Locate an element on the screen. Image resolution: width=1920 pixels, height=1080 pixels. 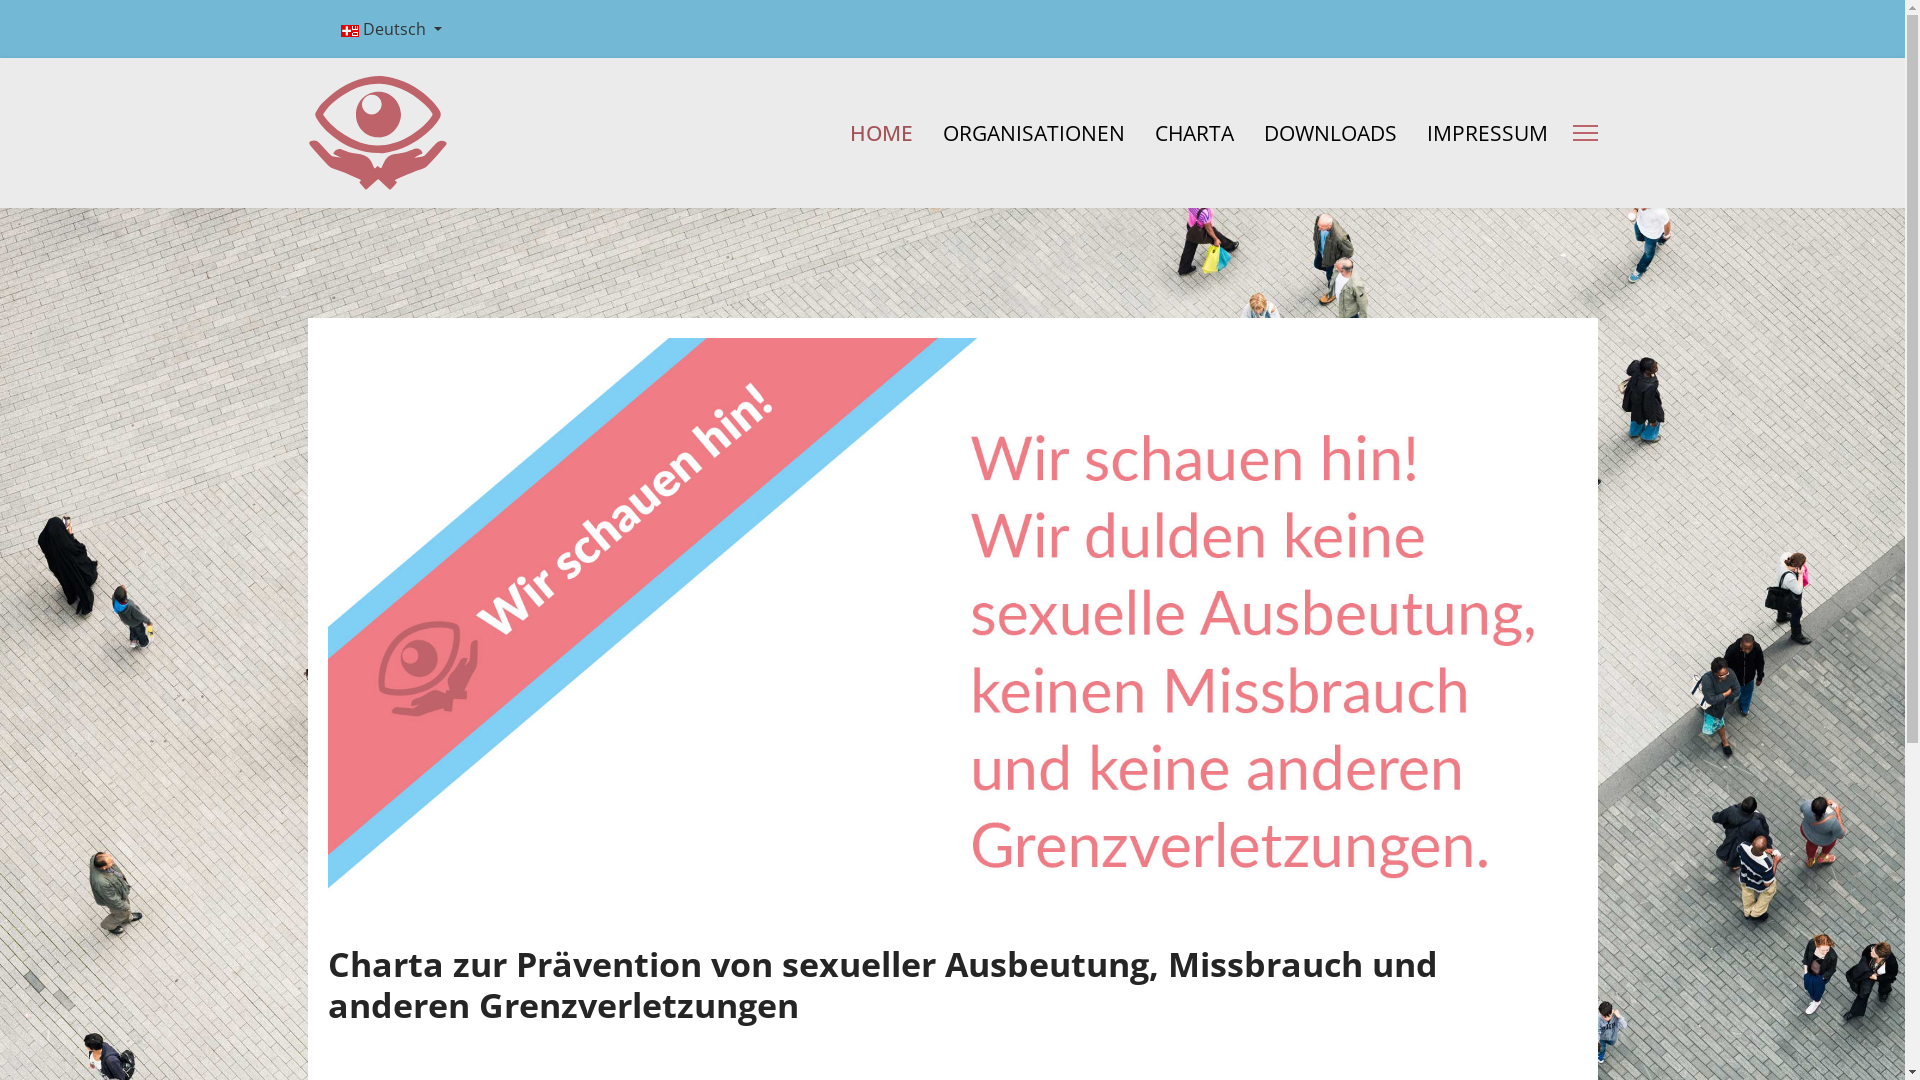
CHARTA is located at coordinates (1194, 133).